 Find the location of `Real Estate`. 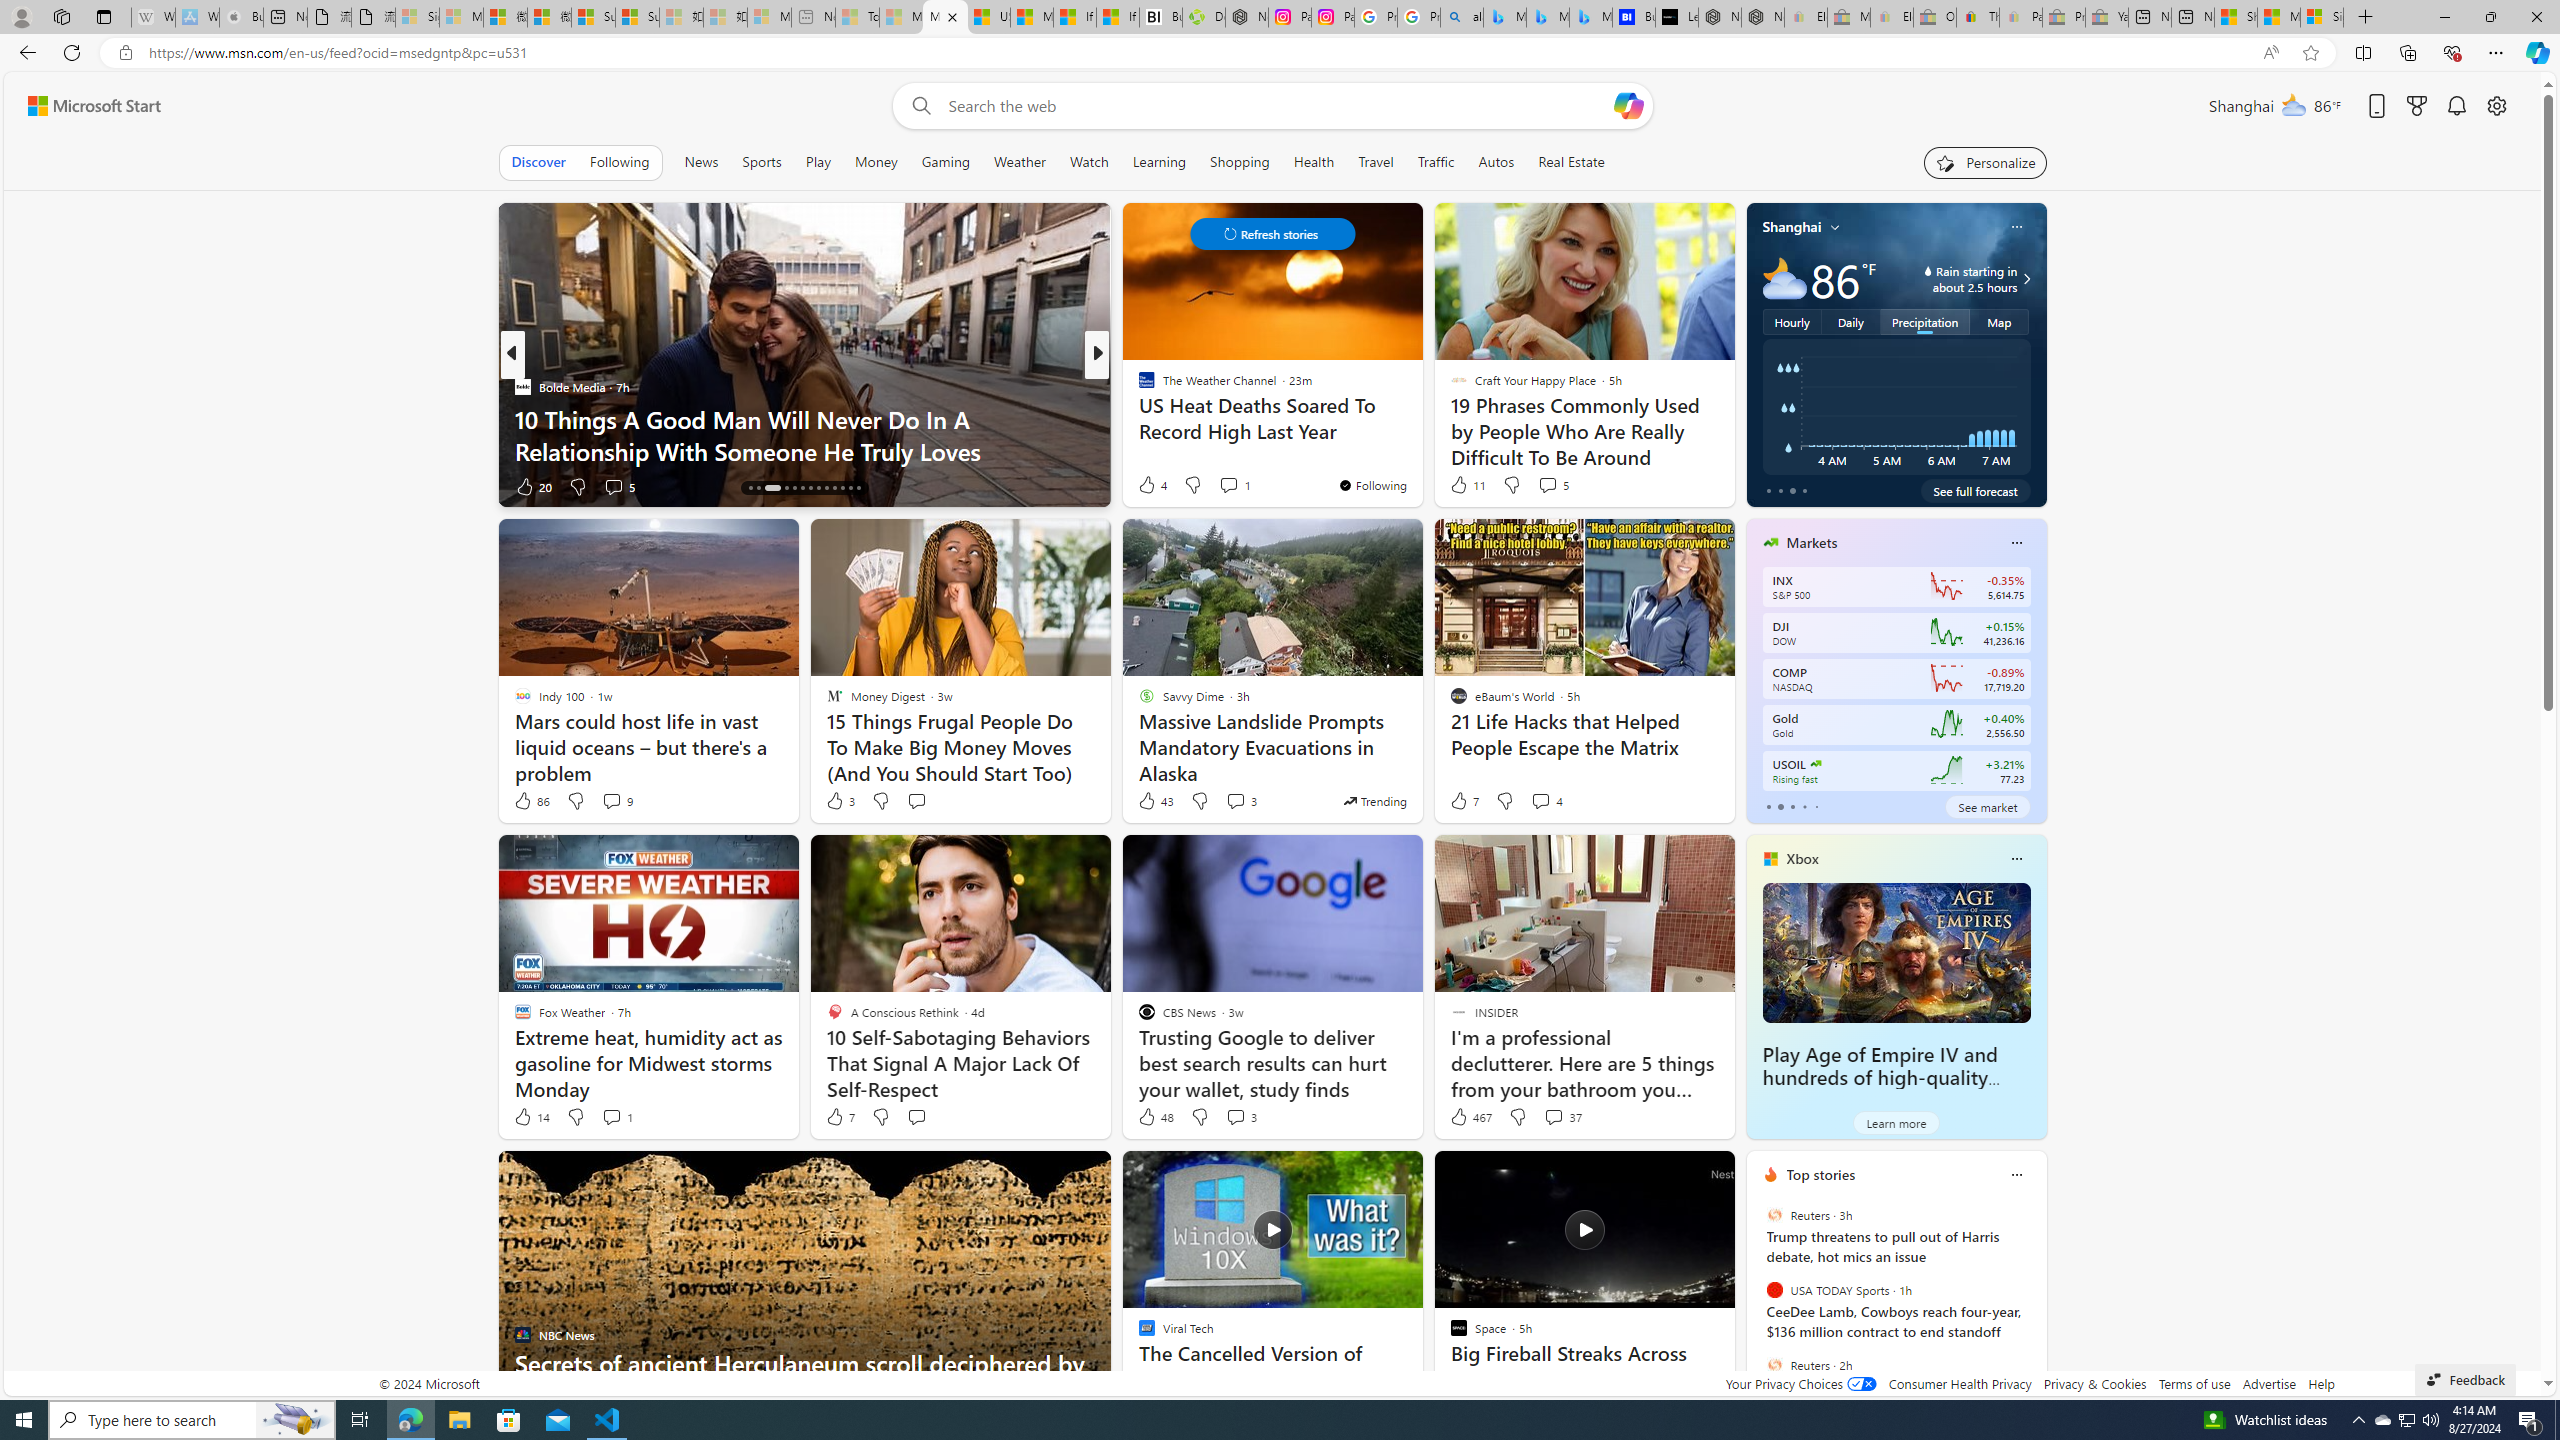

Real Estate is located at coordinates (1571, 162).